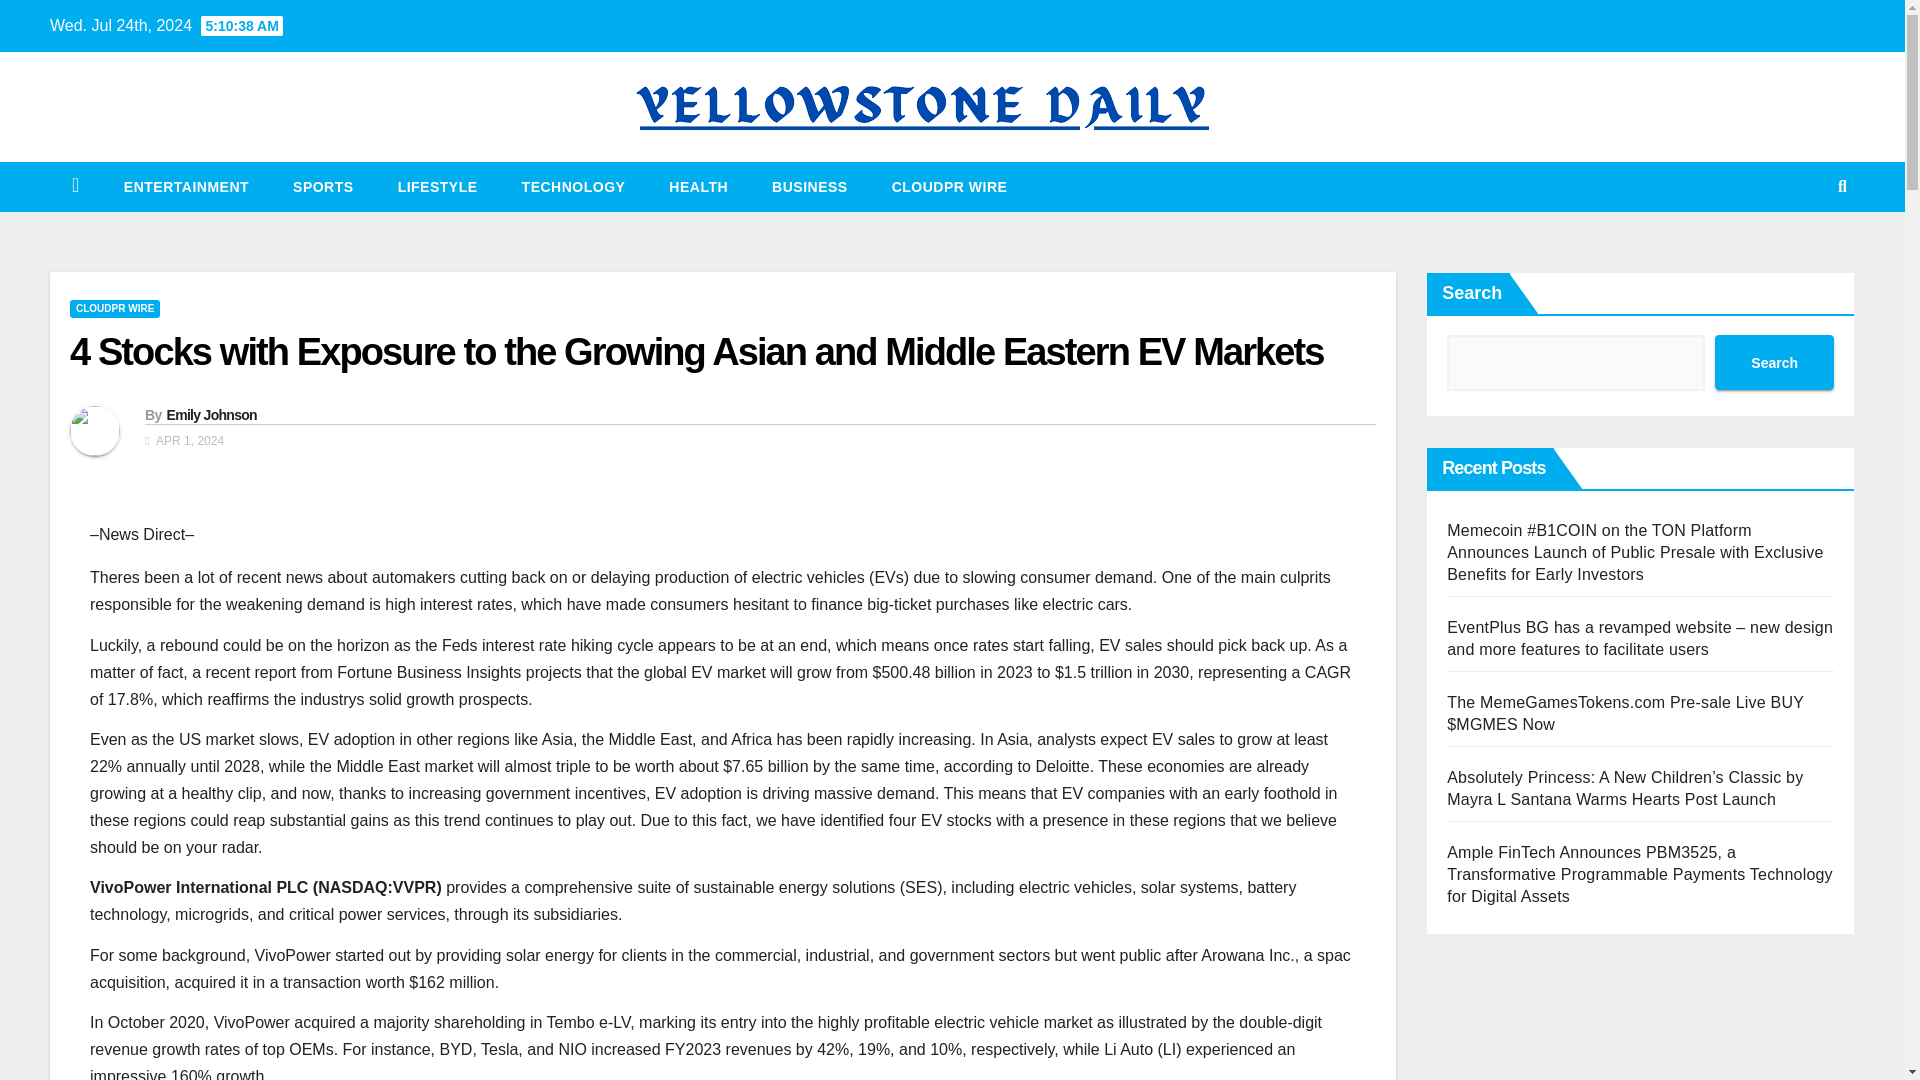 Image resolution: width=1920 pixels, height=1080 pixels. I want to click on CLOUDPR WIRE, so click(114, 308).